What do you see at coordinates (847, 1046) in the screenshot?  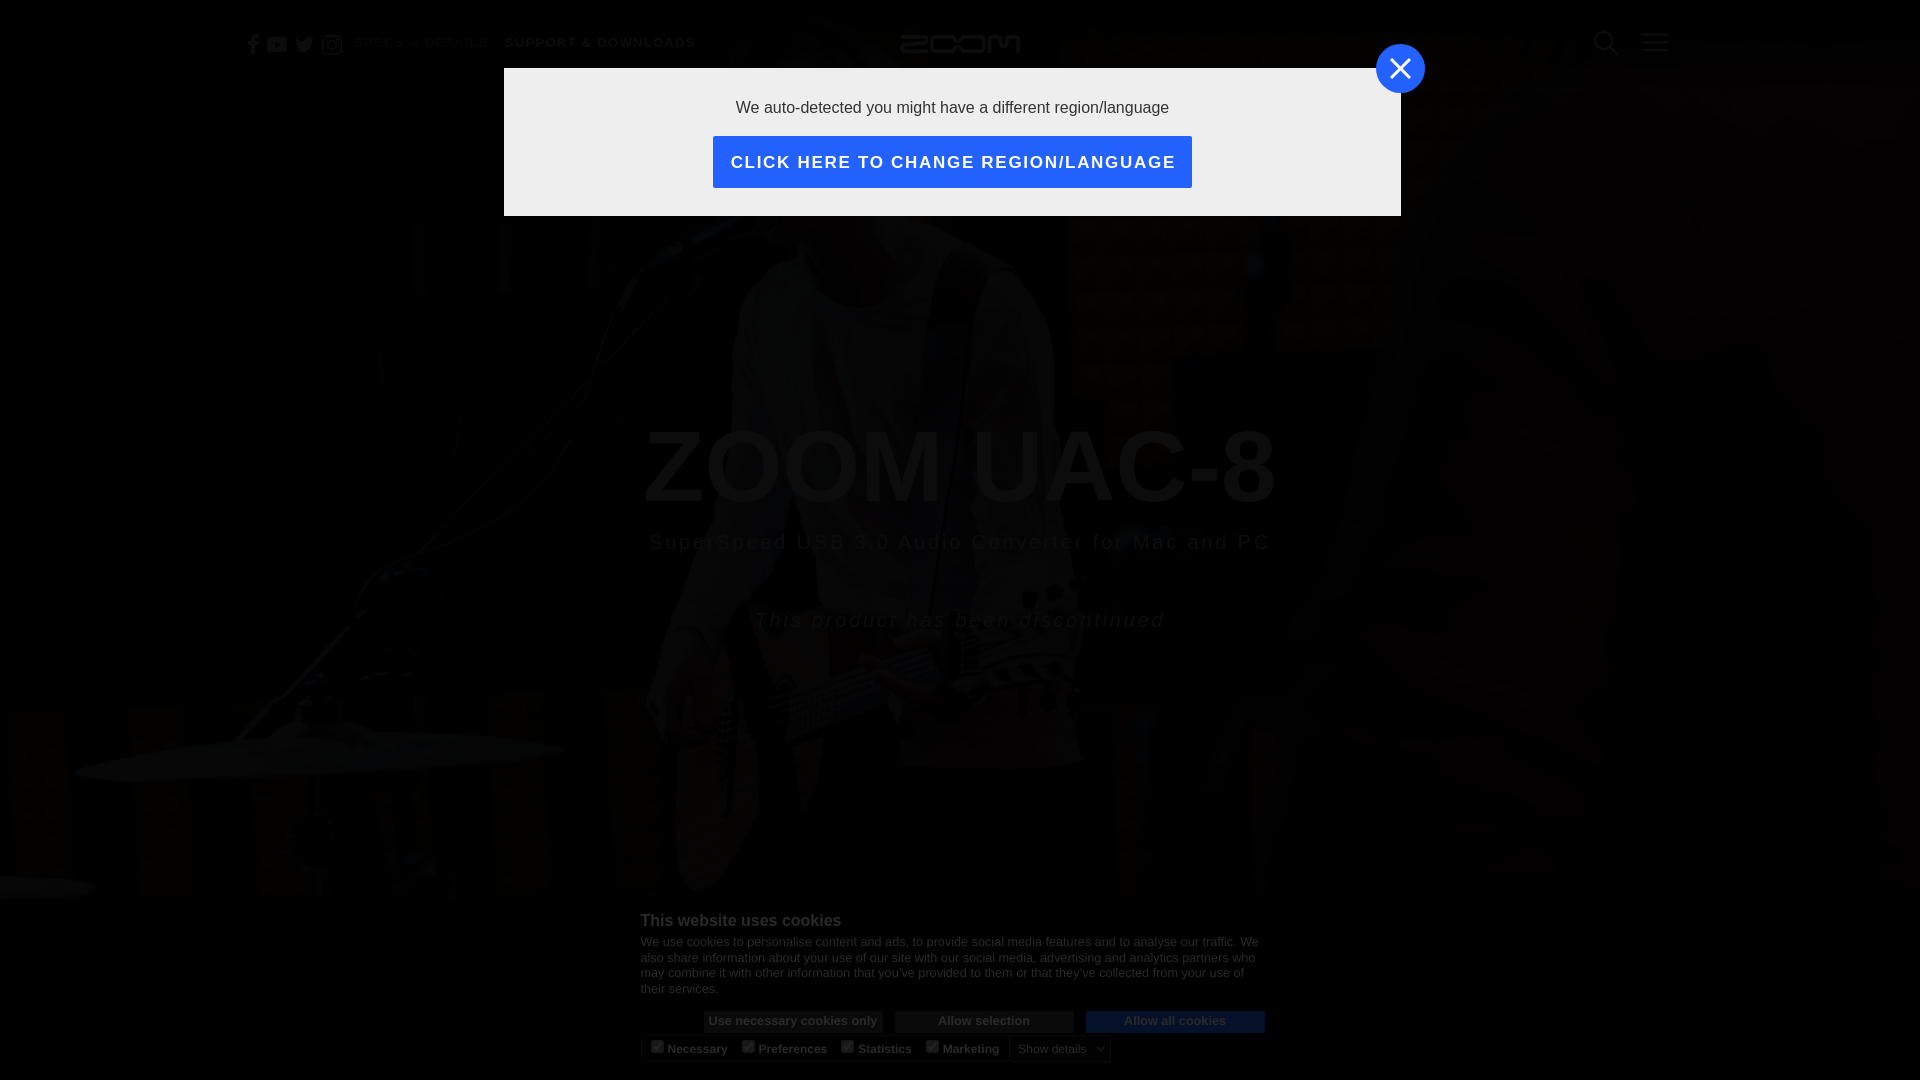 I see `on` at bounding box center [847, 1046].